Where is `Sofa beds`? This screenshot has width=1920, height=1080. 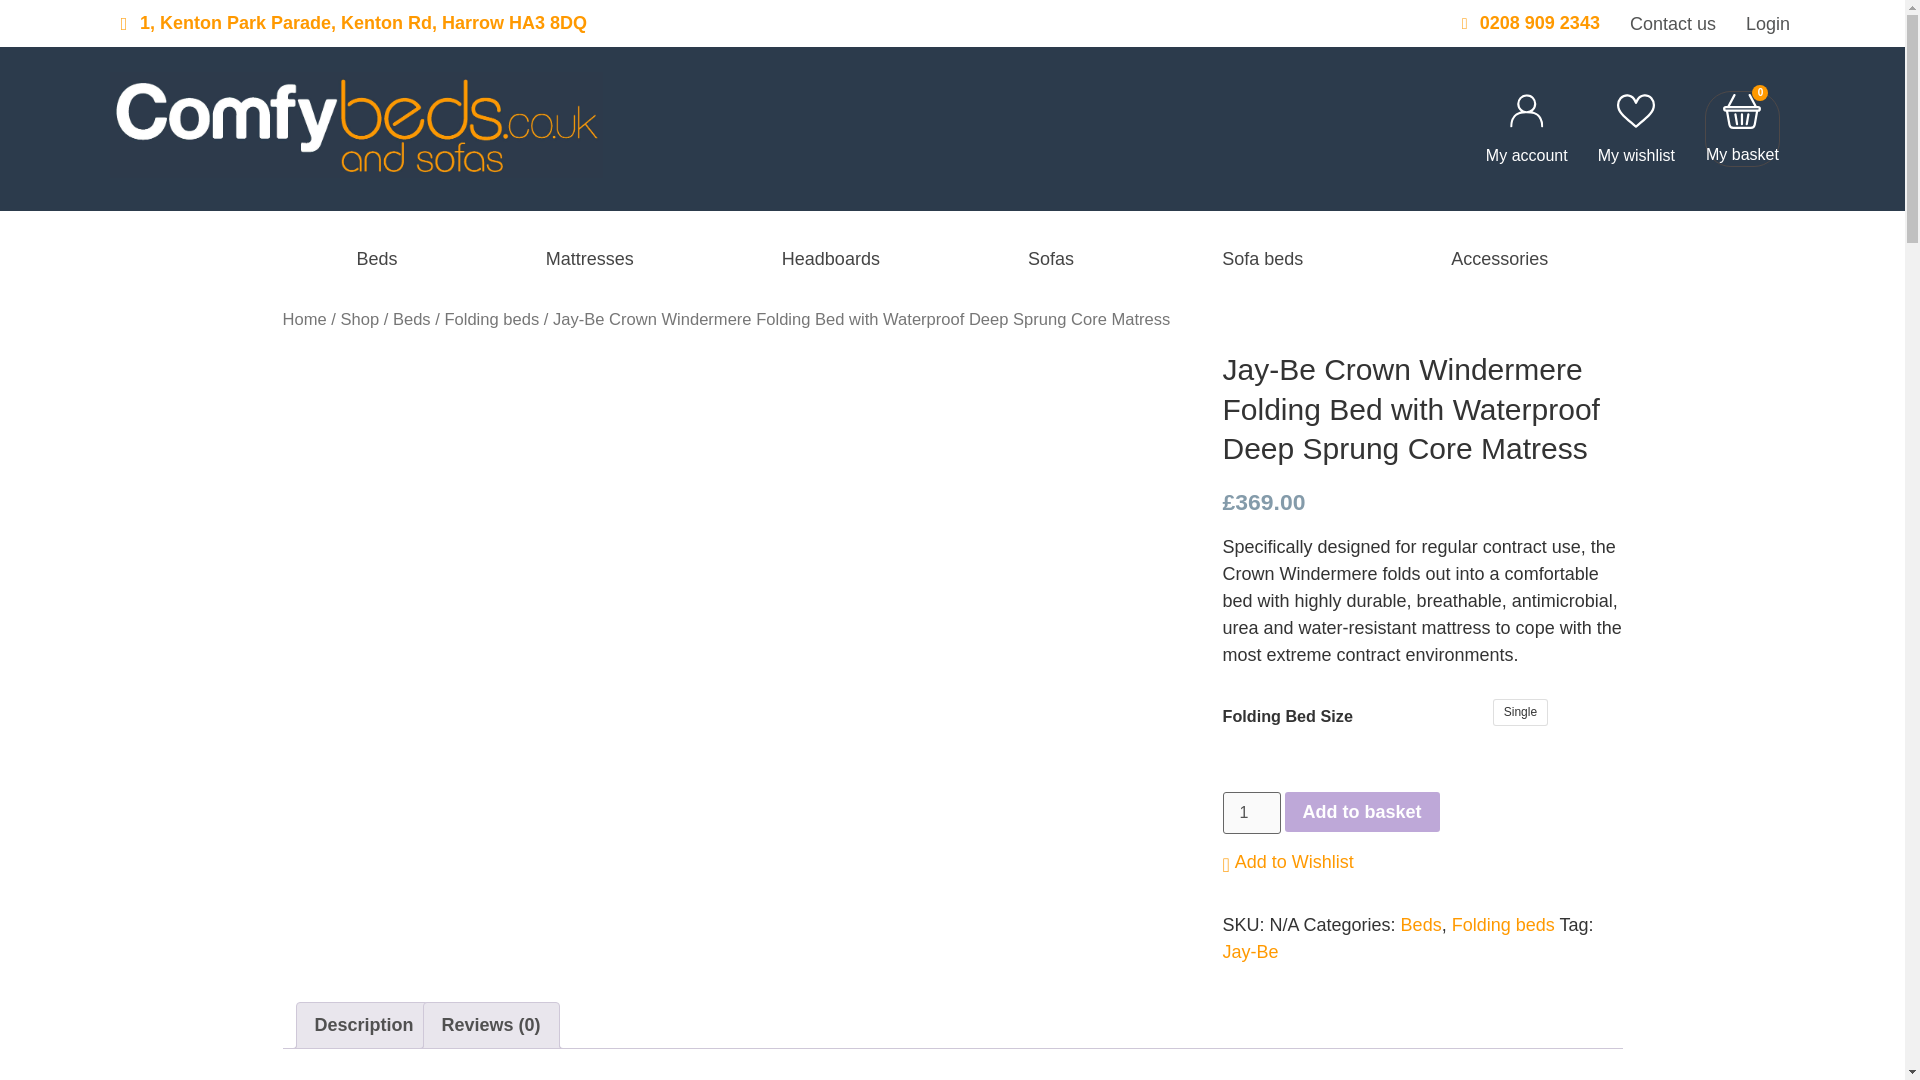
Sofa beds is located at coordinates (1262, 260).